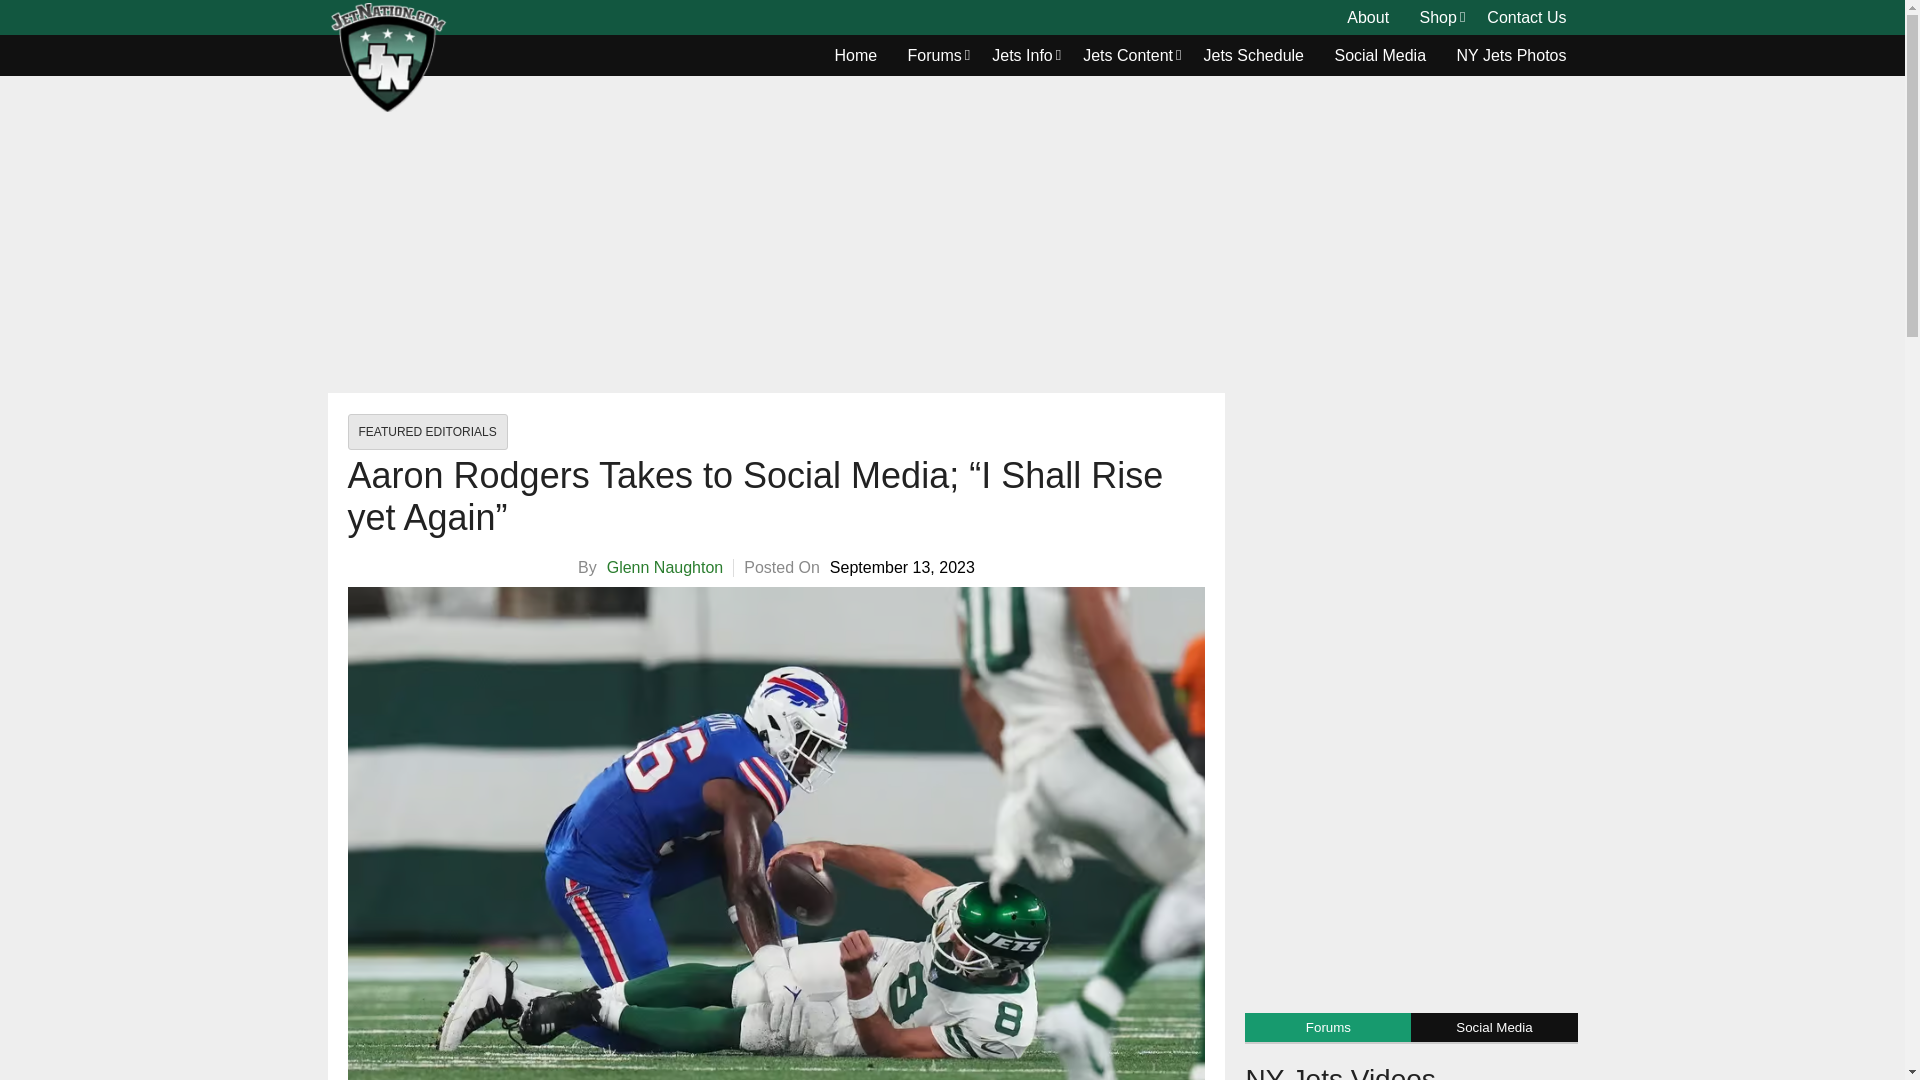  What do you see at coordinates (1022, 56) in the screenshot?
I see `Jets Info` at bounding box center [1022, 56].